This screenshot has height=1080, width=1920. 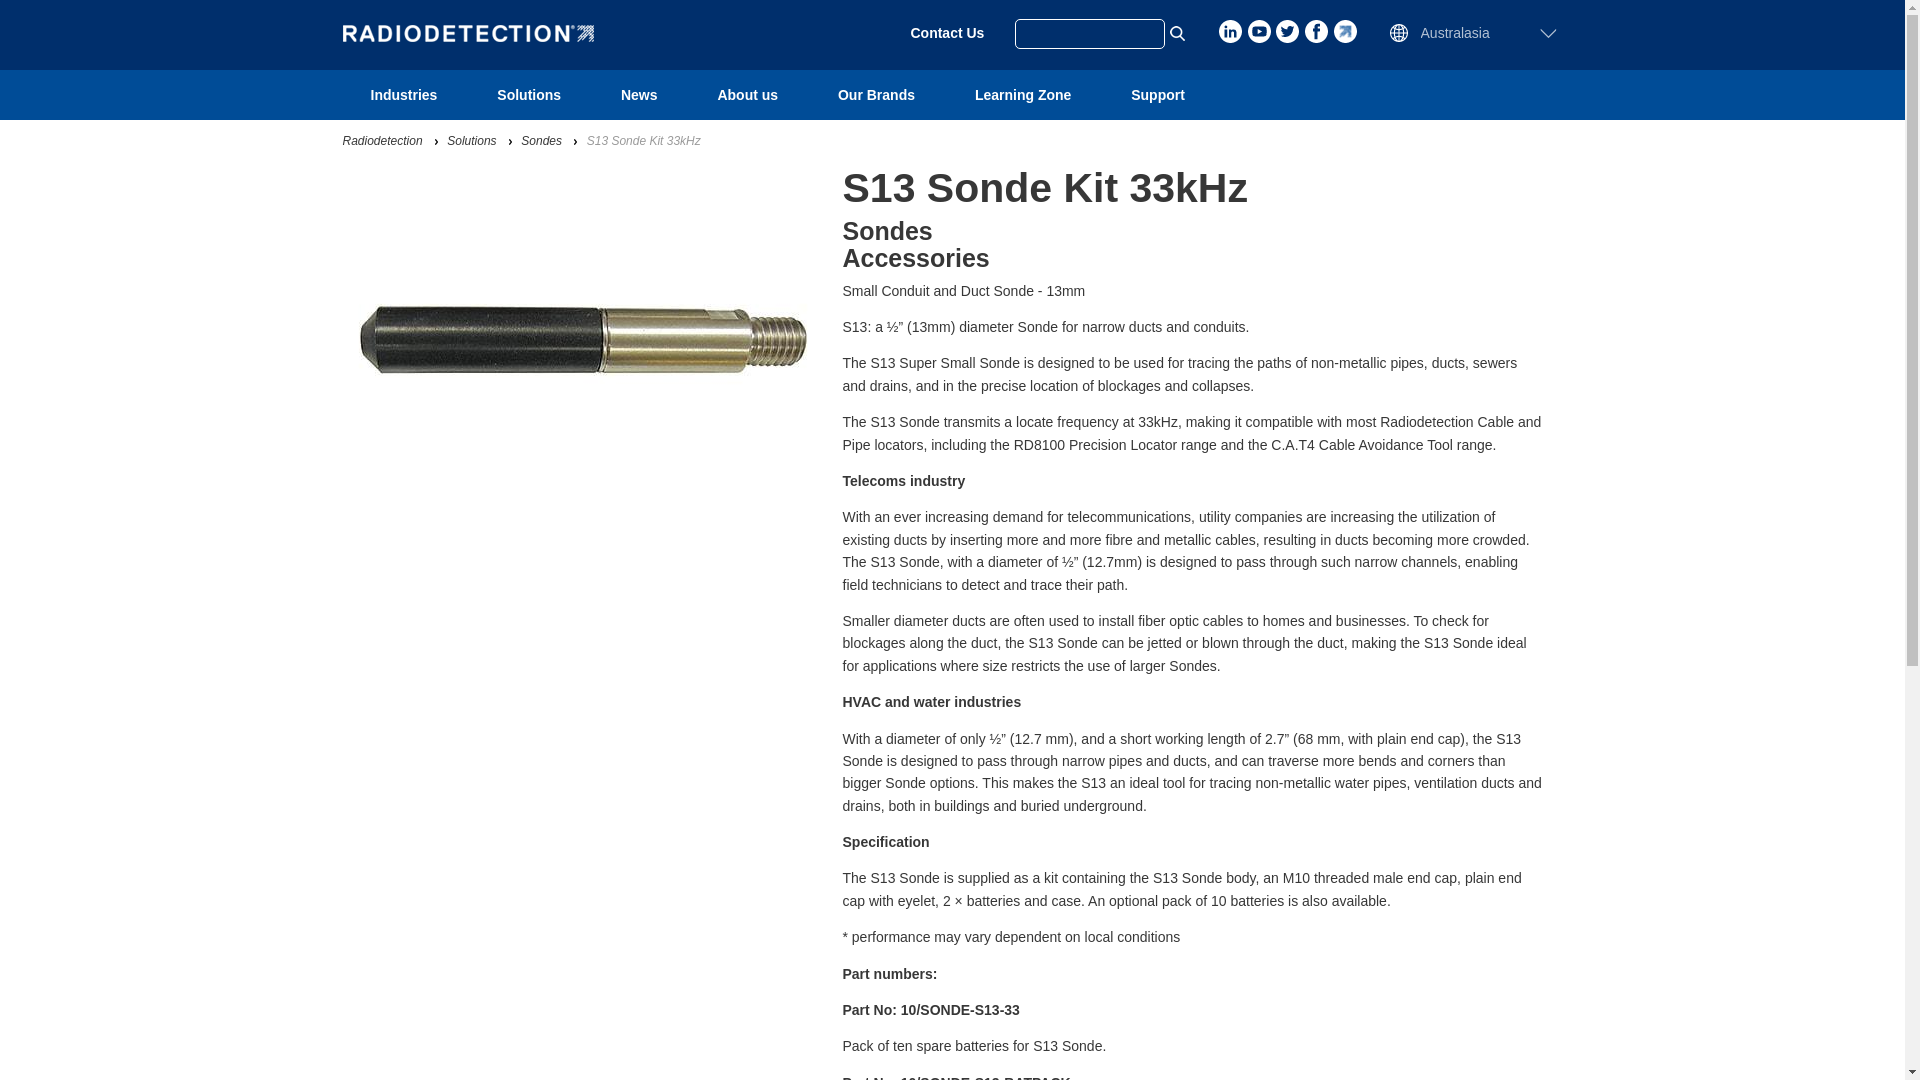 What do you see at coordinates (946, 32) in the screenshot?
I see `Contact Us` at bounding box center [946, 32].